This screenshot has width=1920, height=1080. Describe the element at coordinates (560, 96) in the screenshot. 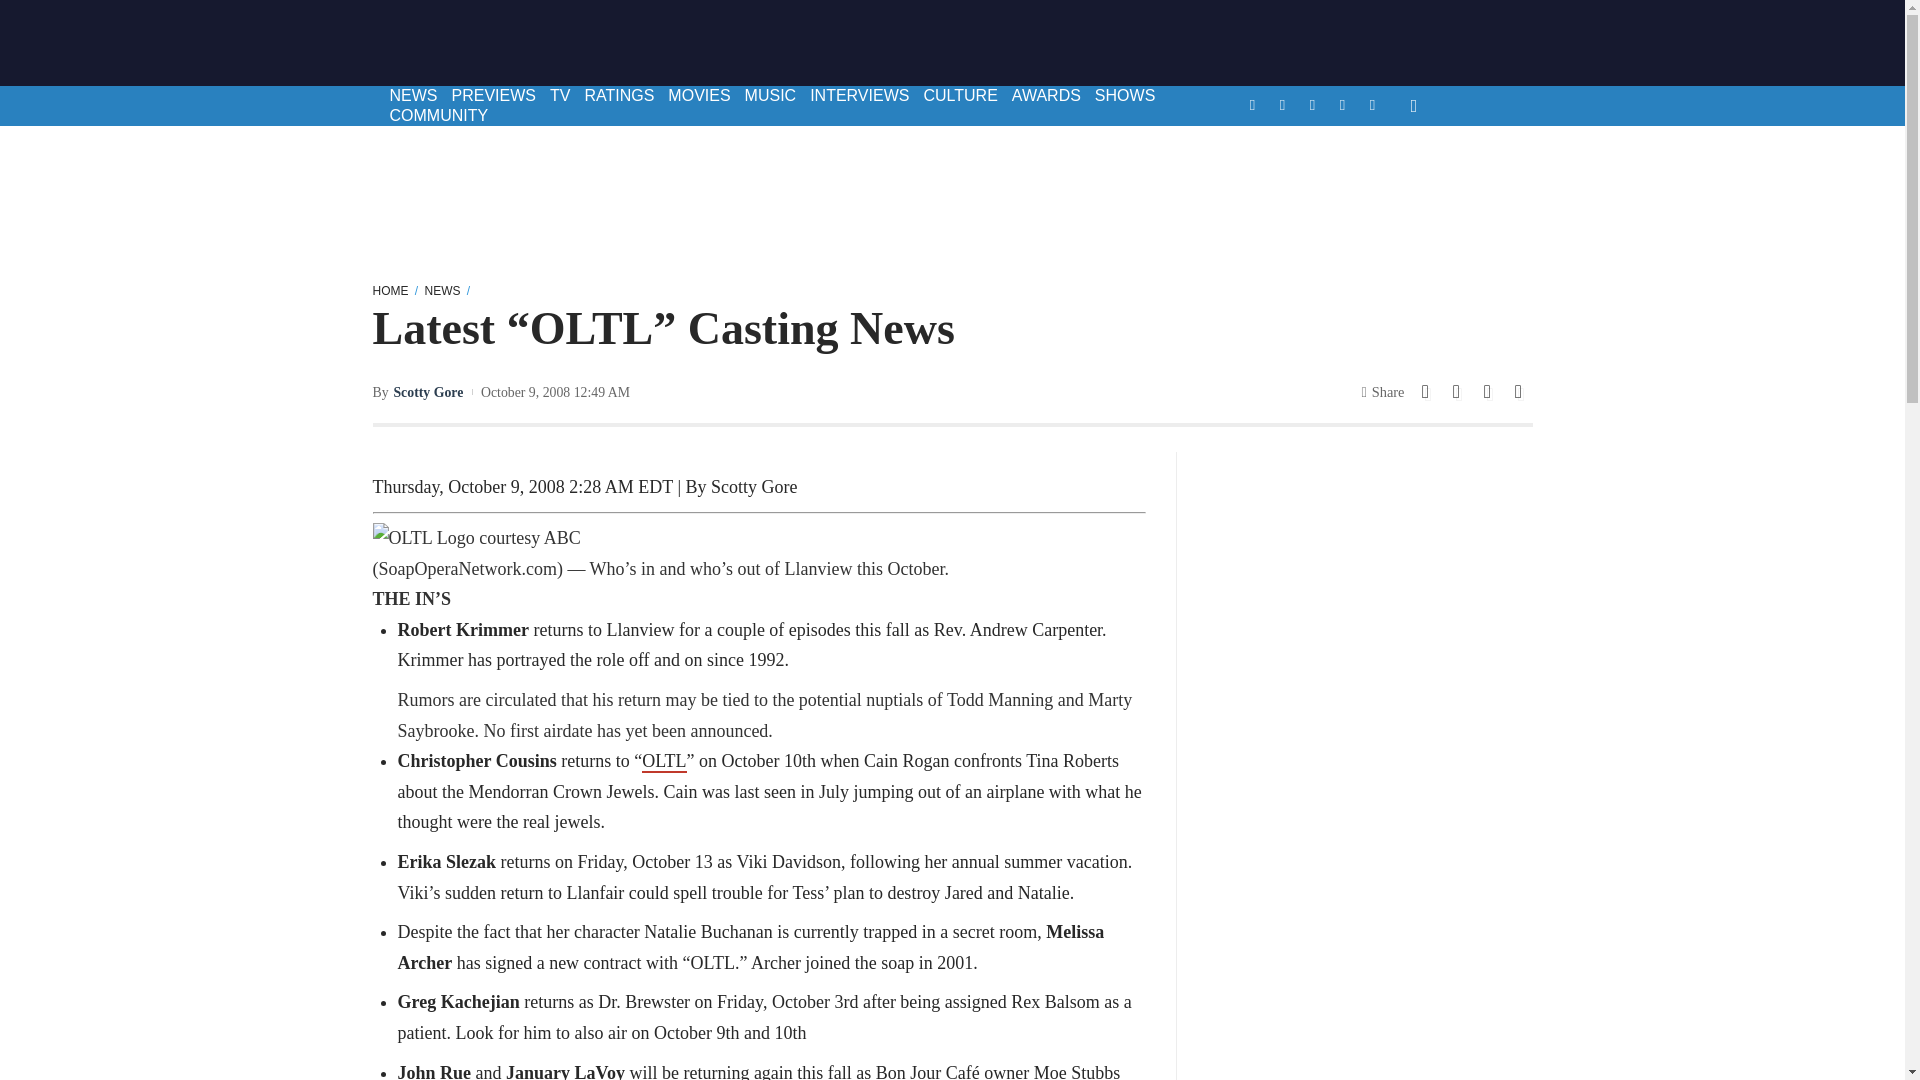

I see `TV` at that location.